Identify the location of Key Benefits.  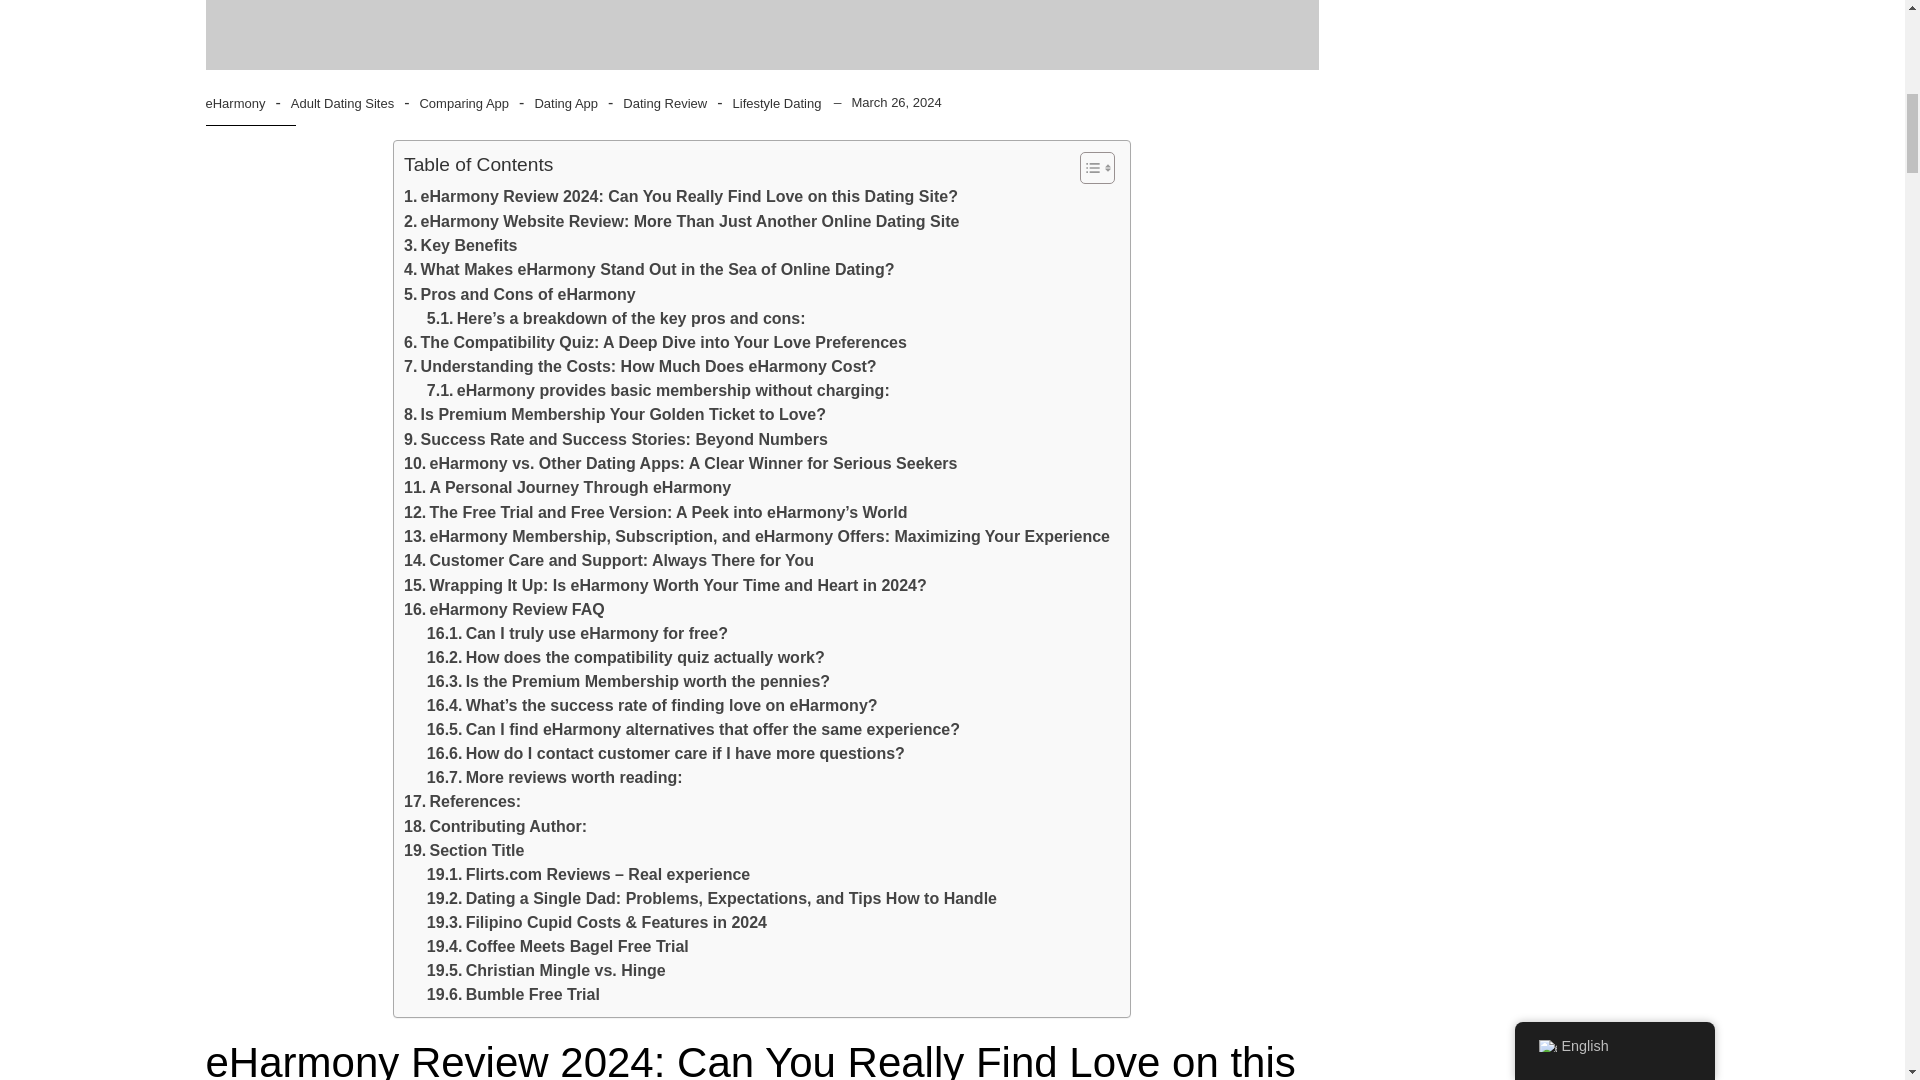
(460, 246).